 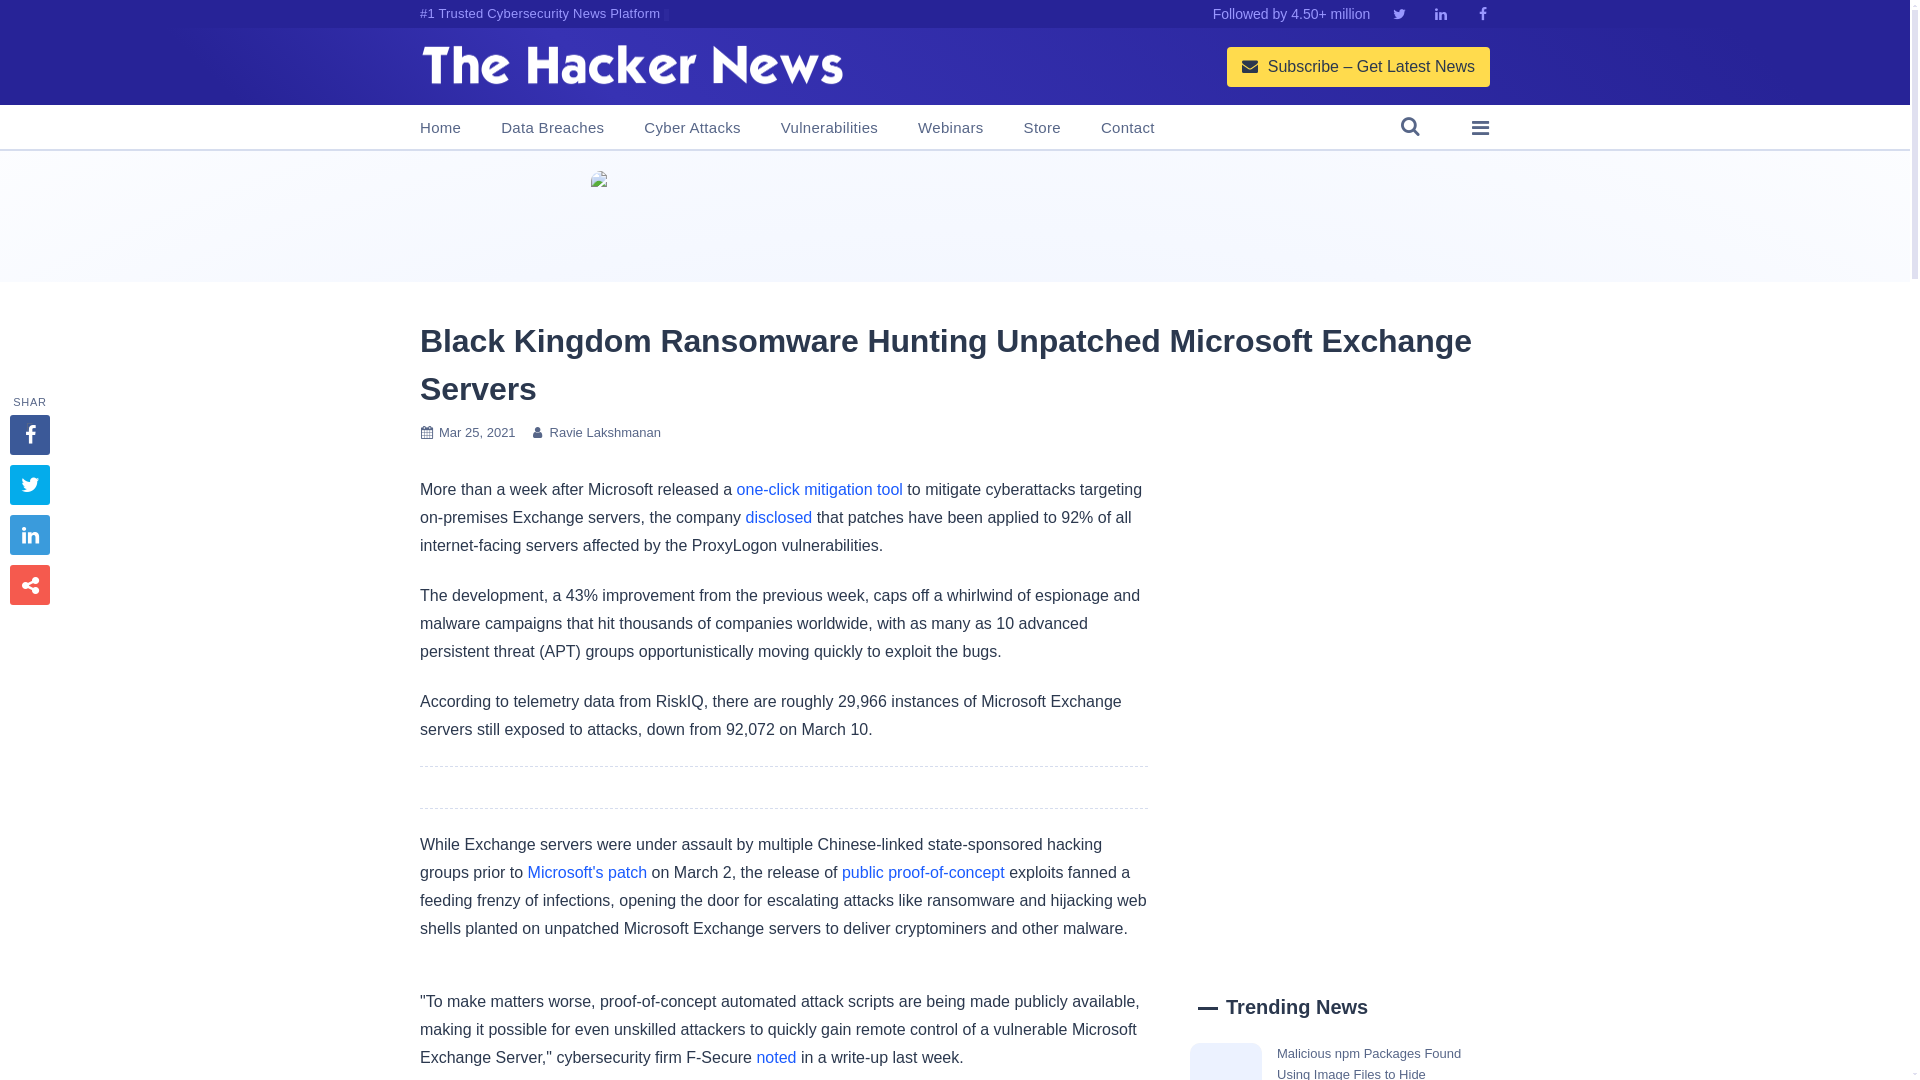 I want to click on Store, so click(x=1042, y=128).